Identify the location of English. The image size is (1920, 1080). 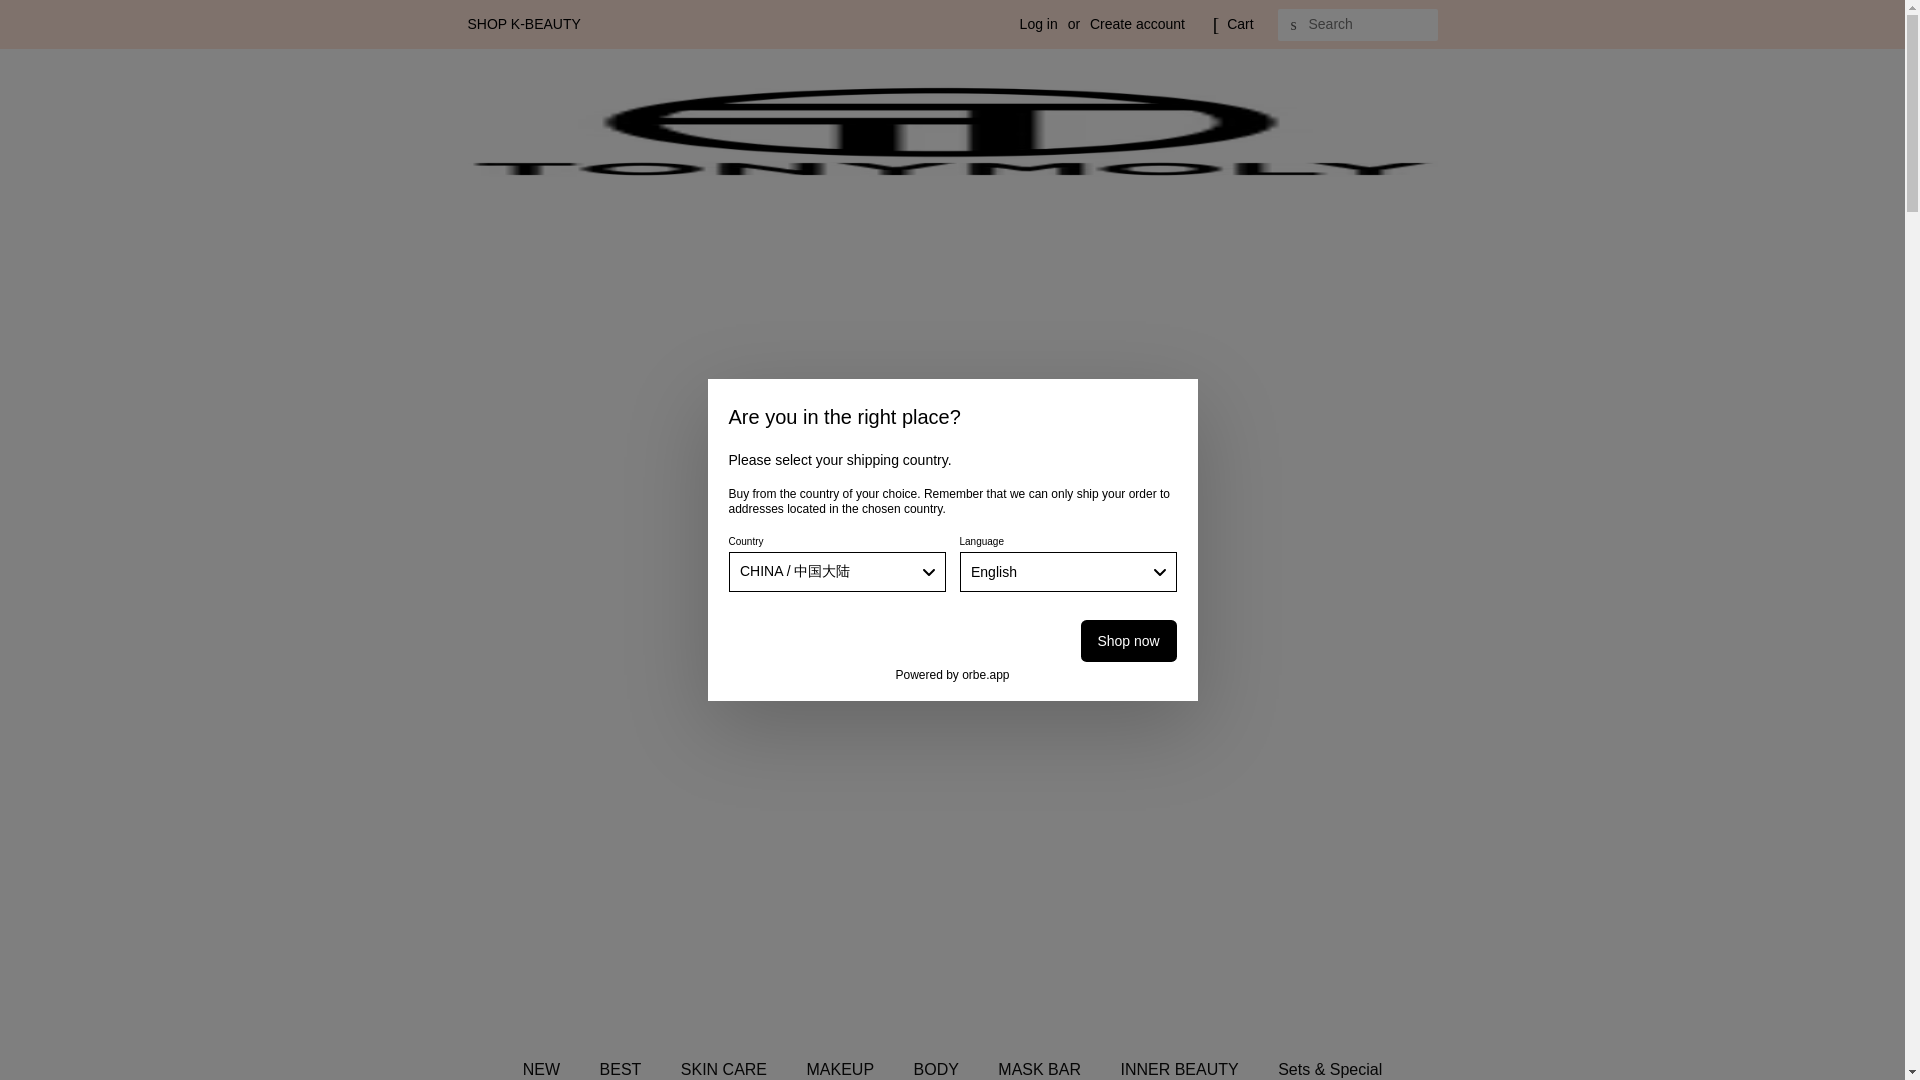
(1068, 571).